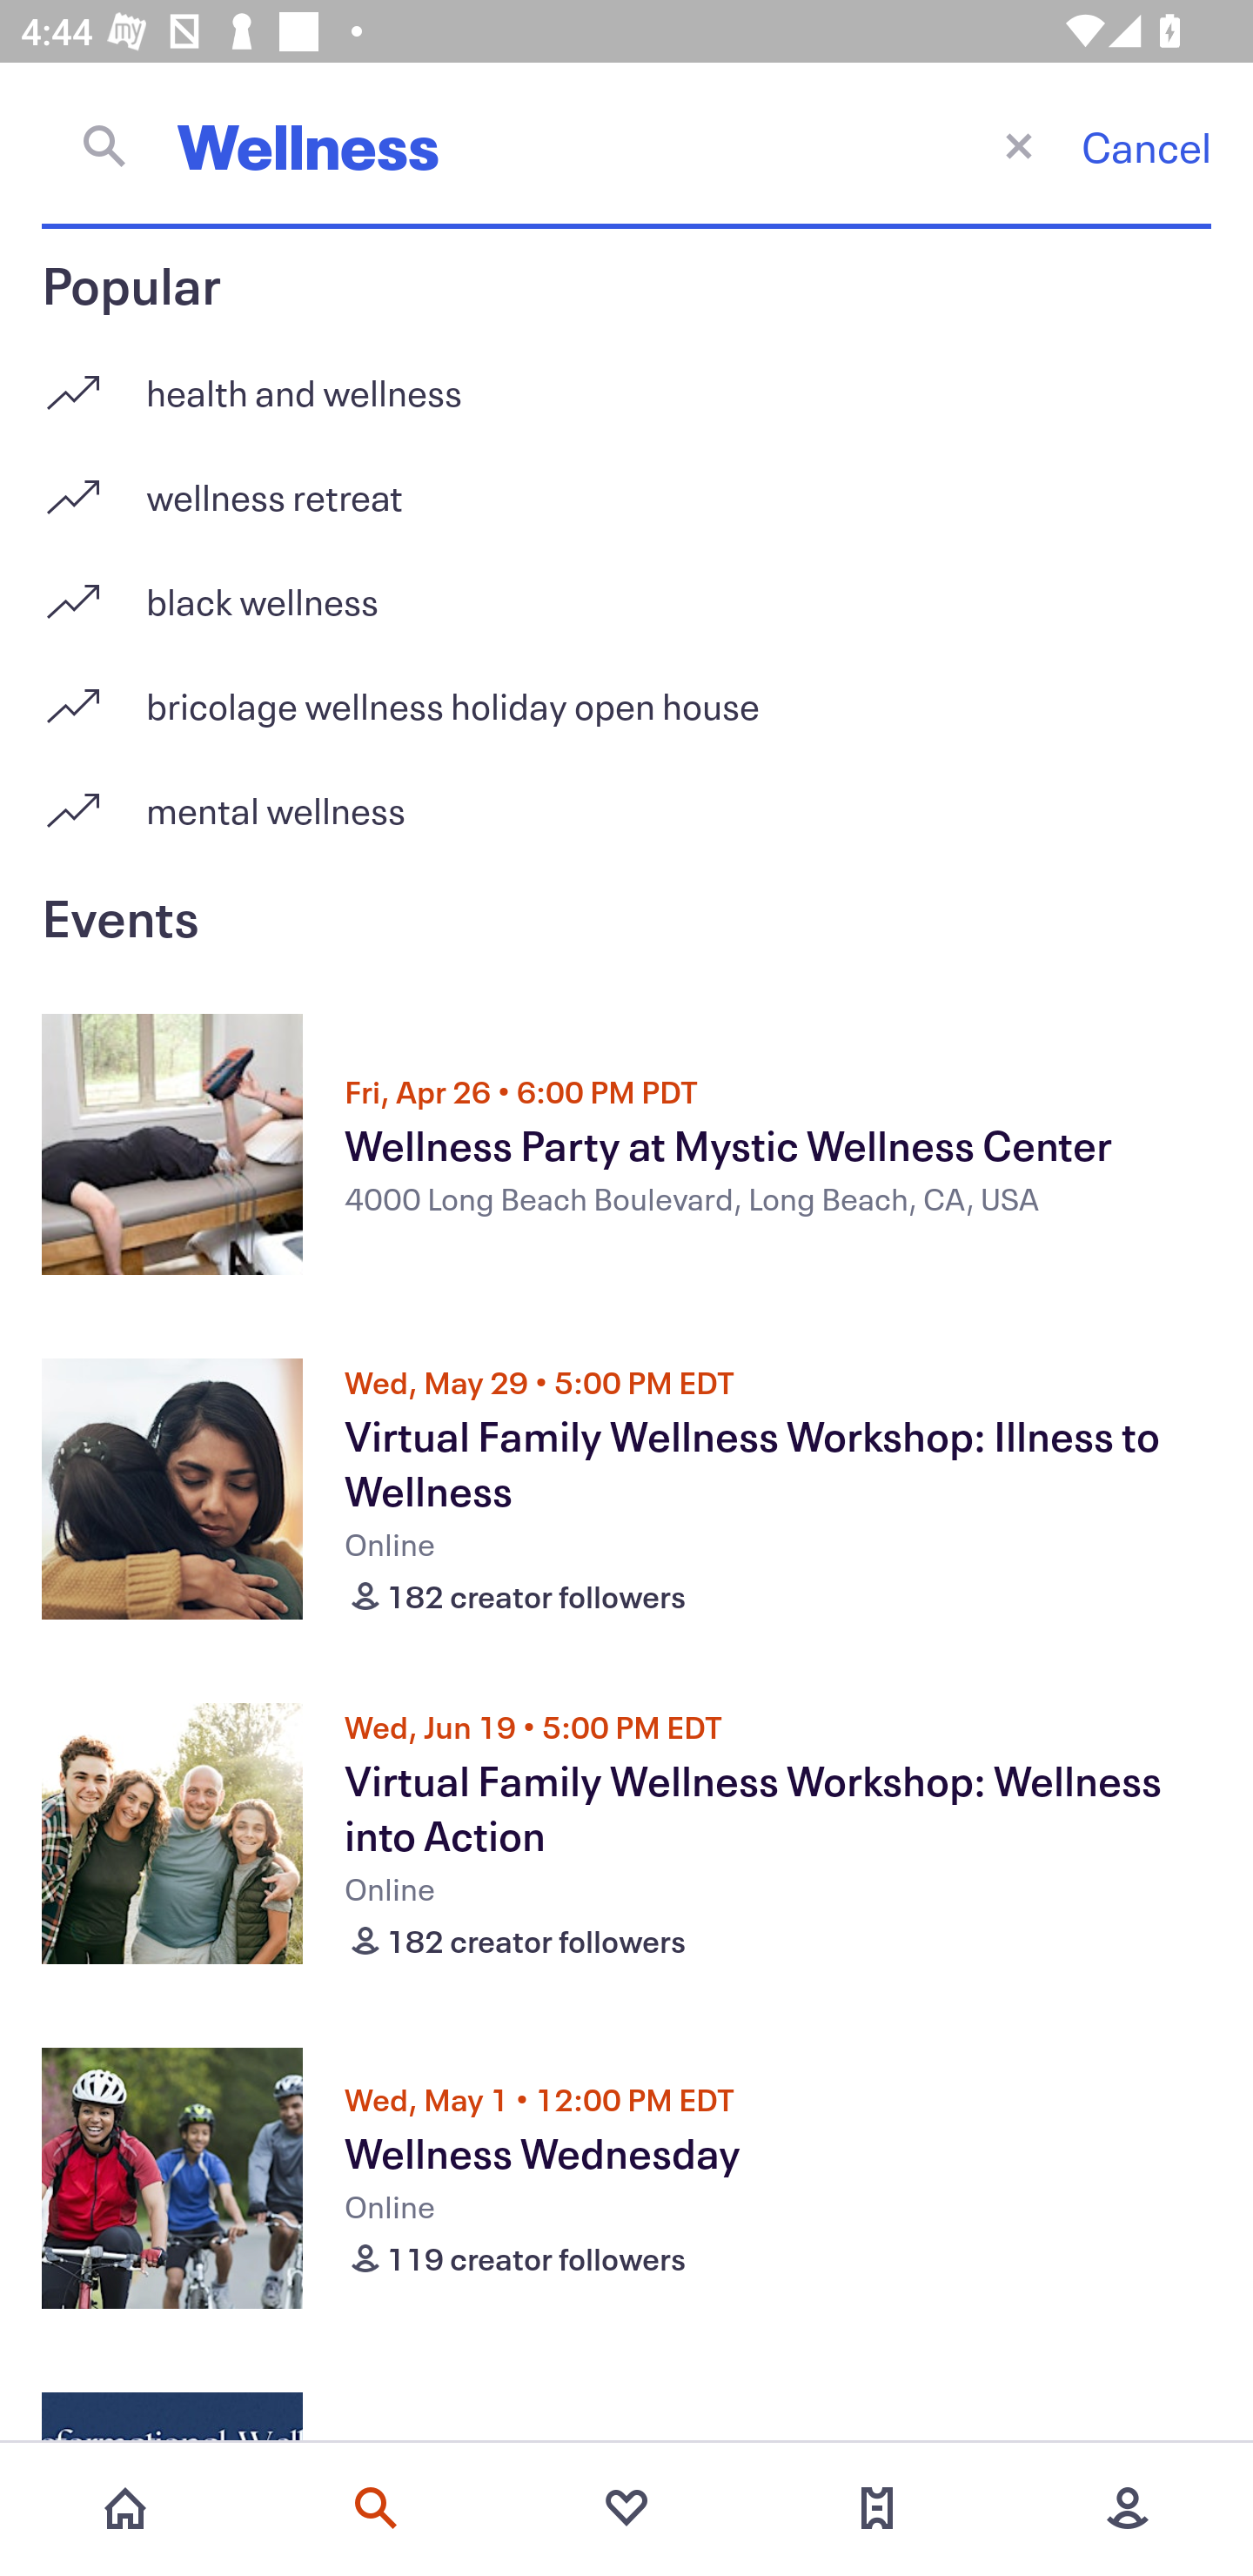  I want to click on Cancel, so click(1146, 146).